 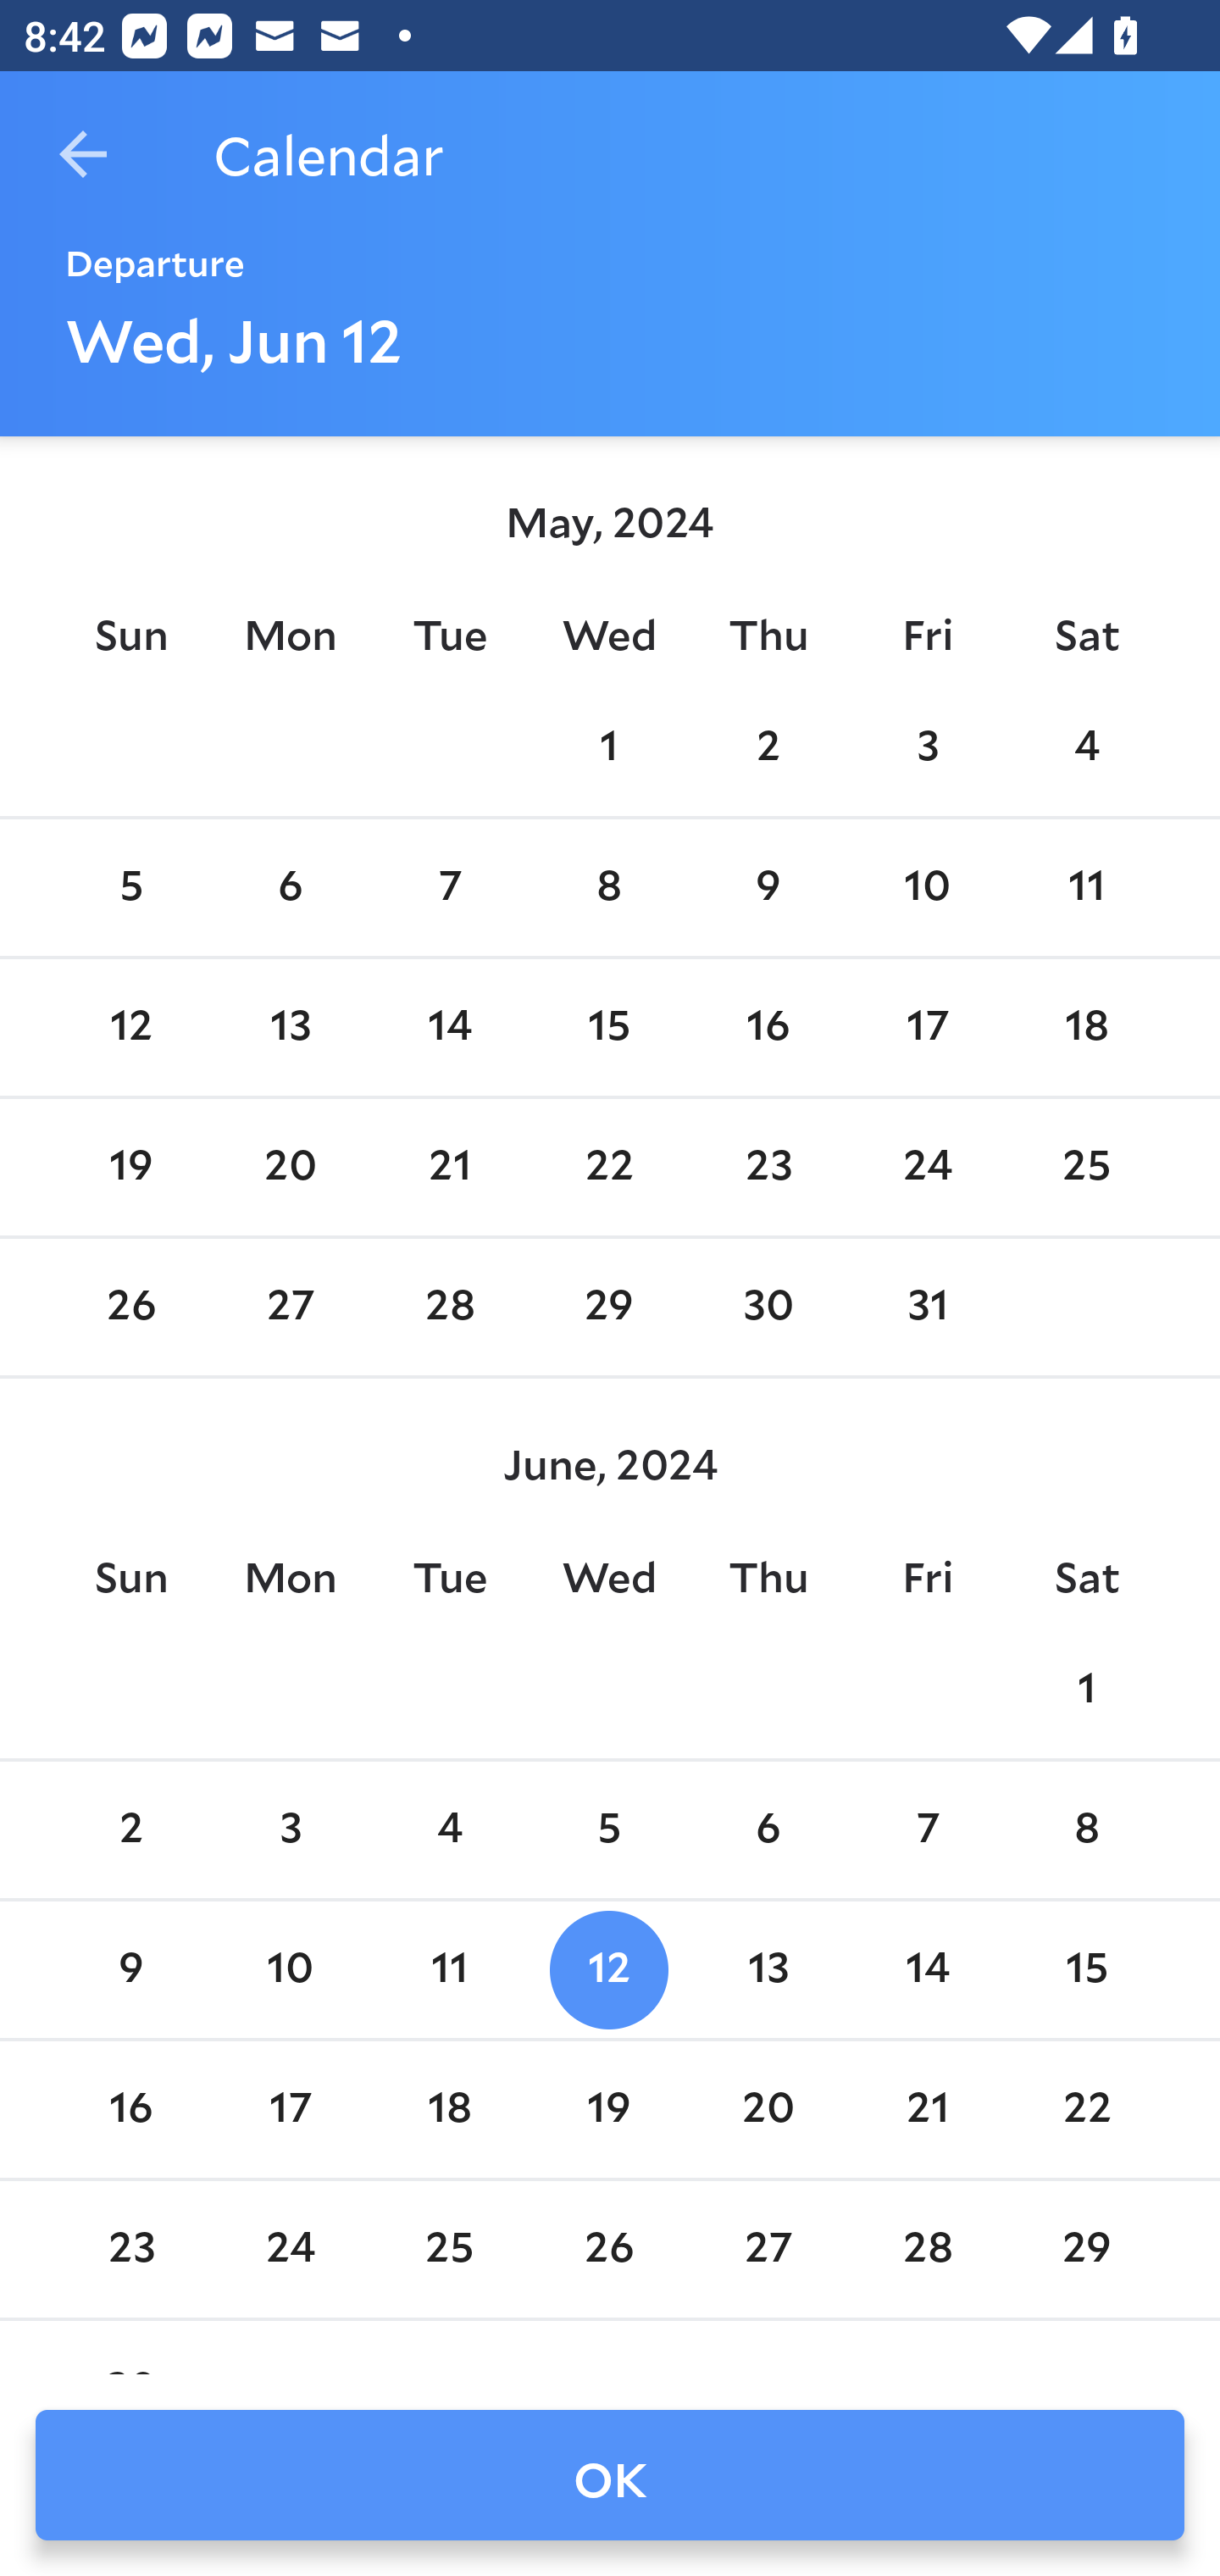 I want to click on 29, so click(x=609, y=1308).